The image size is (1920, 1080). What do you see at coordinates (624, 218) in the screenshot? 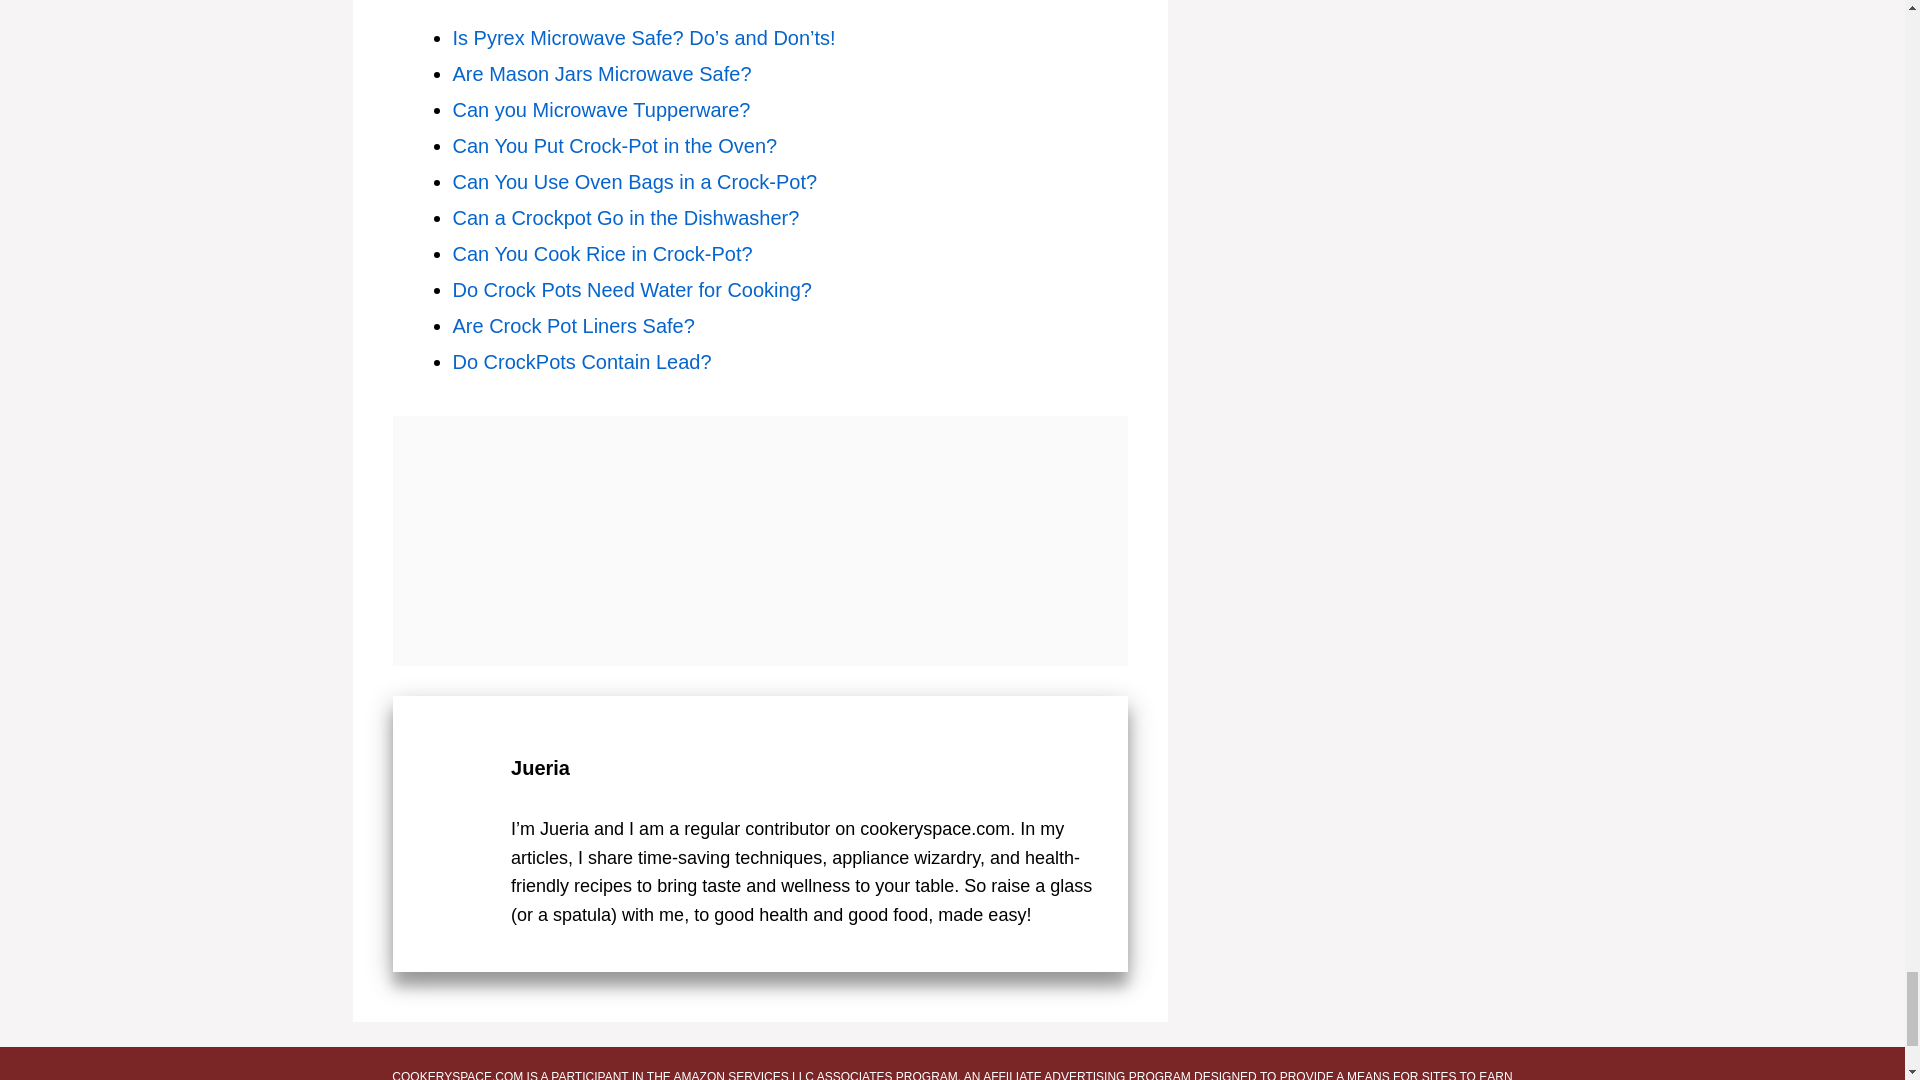
I see `Can a Crockpot Go in the Dishwasher?` at bounding box center [624, 218].